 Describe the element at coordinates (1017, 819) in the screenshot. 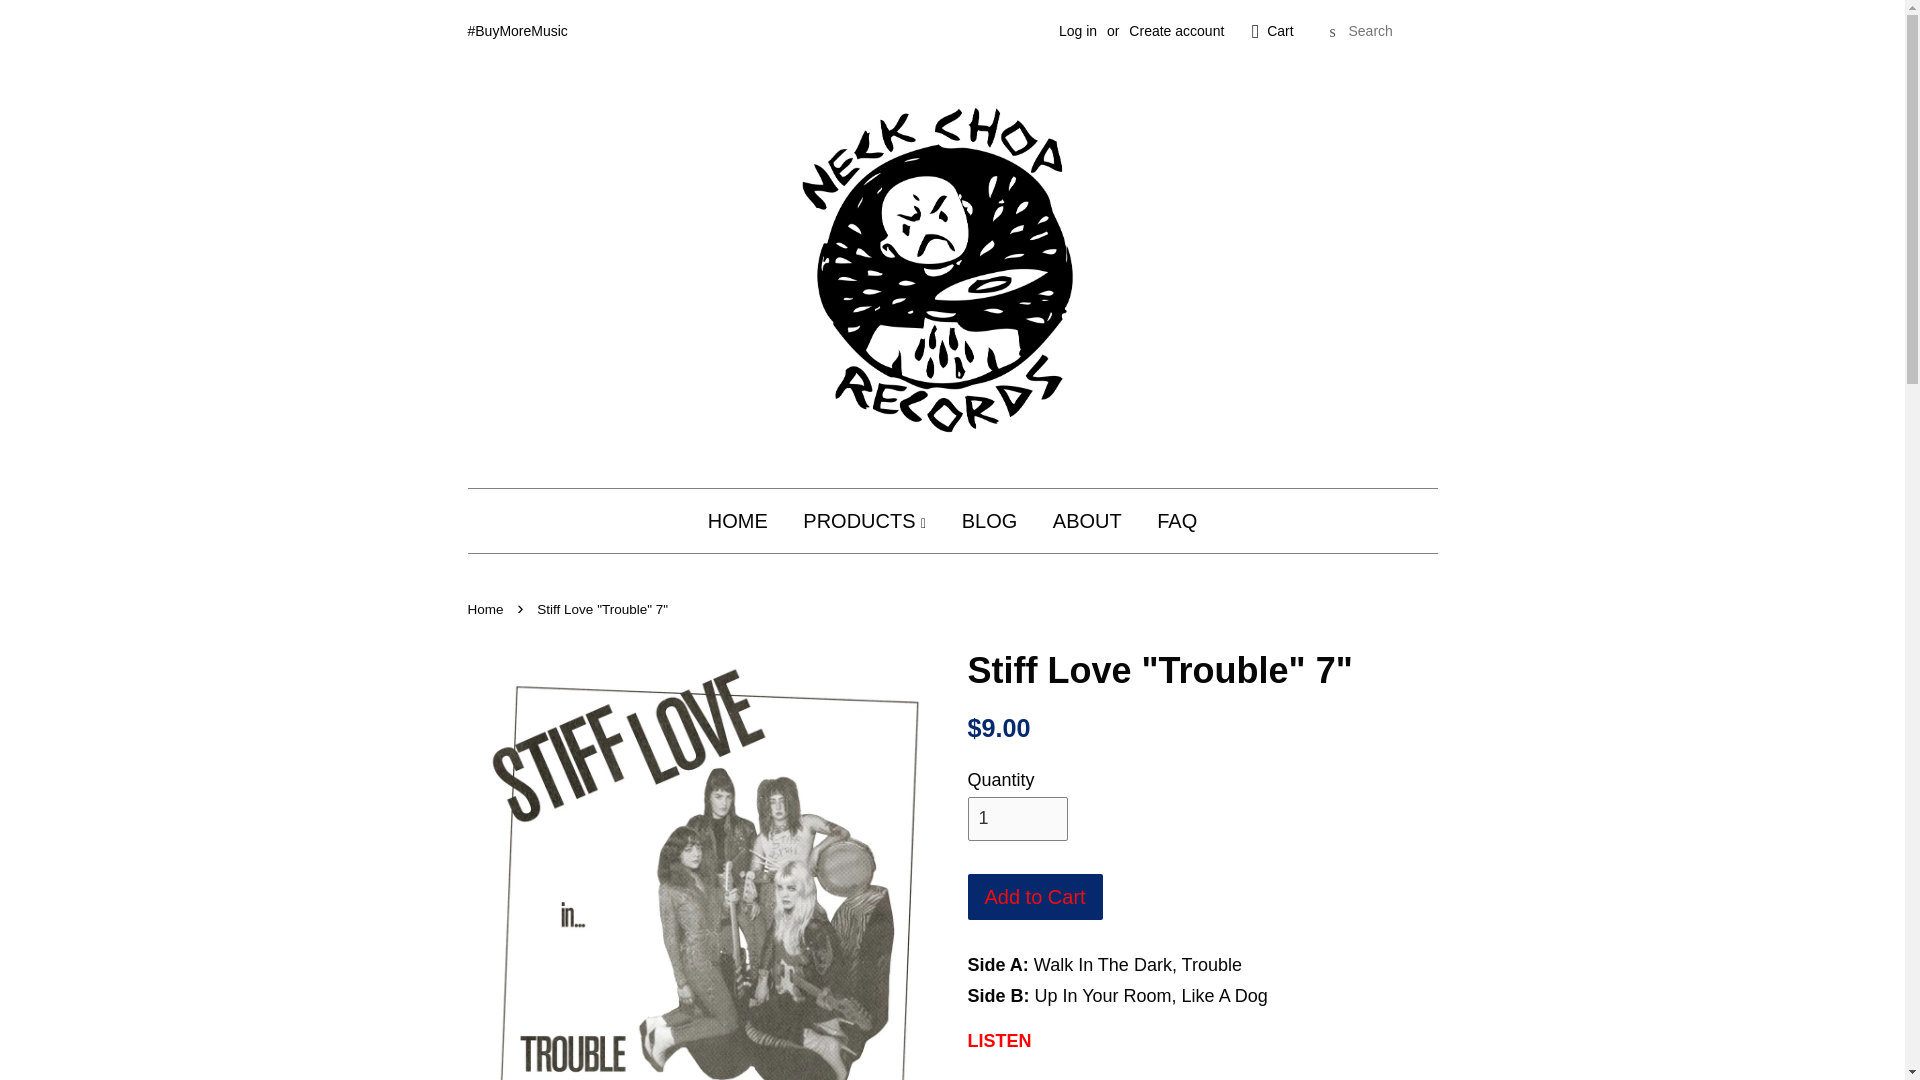

I see `1` at that location.